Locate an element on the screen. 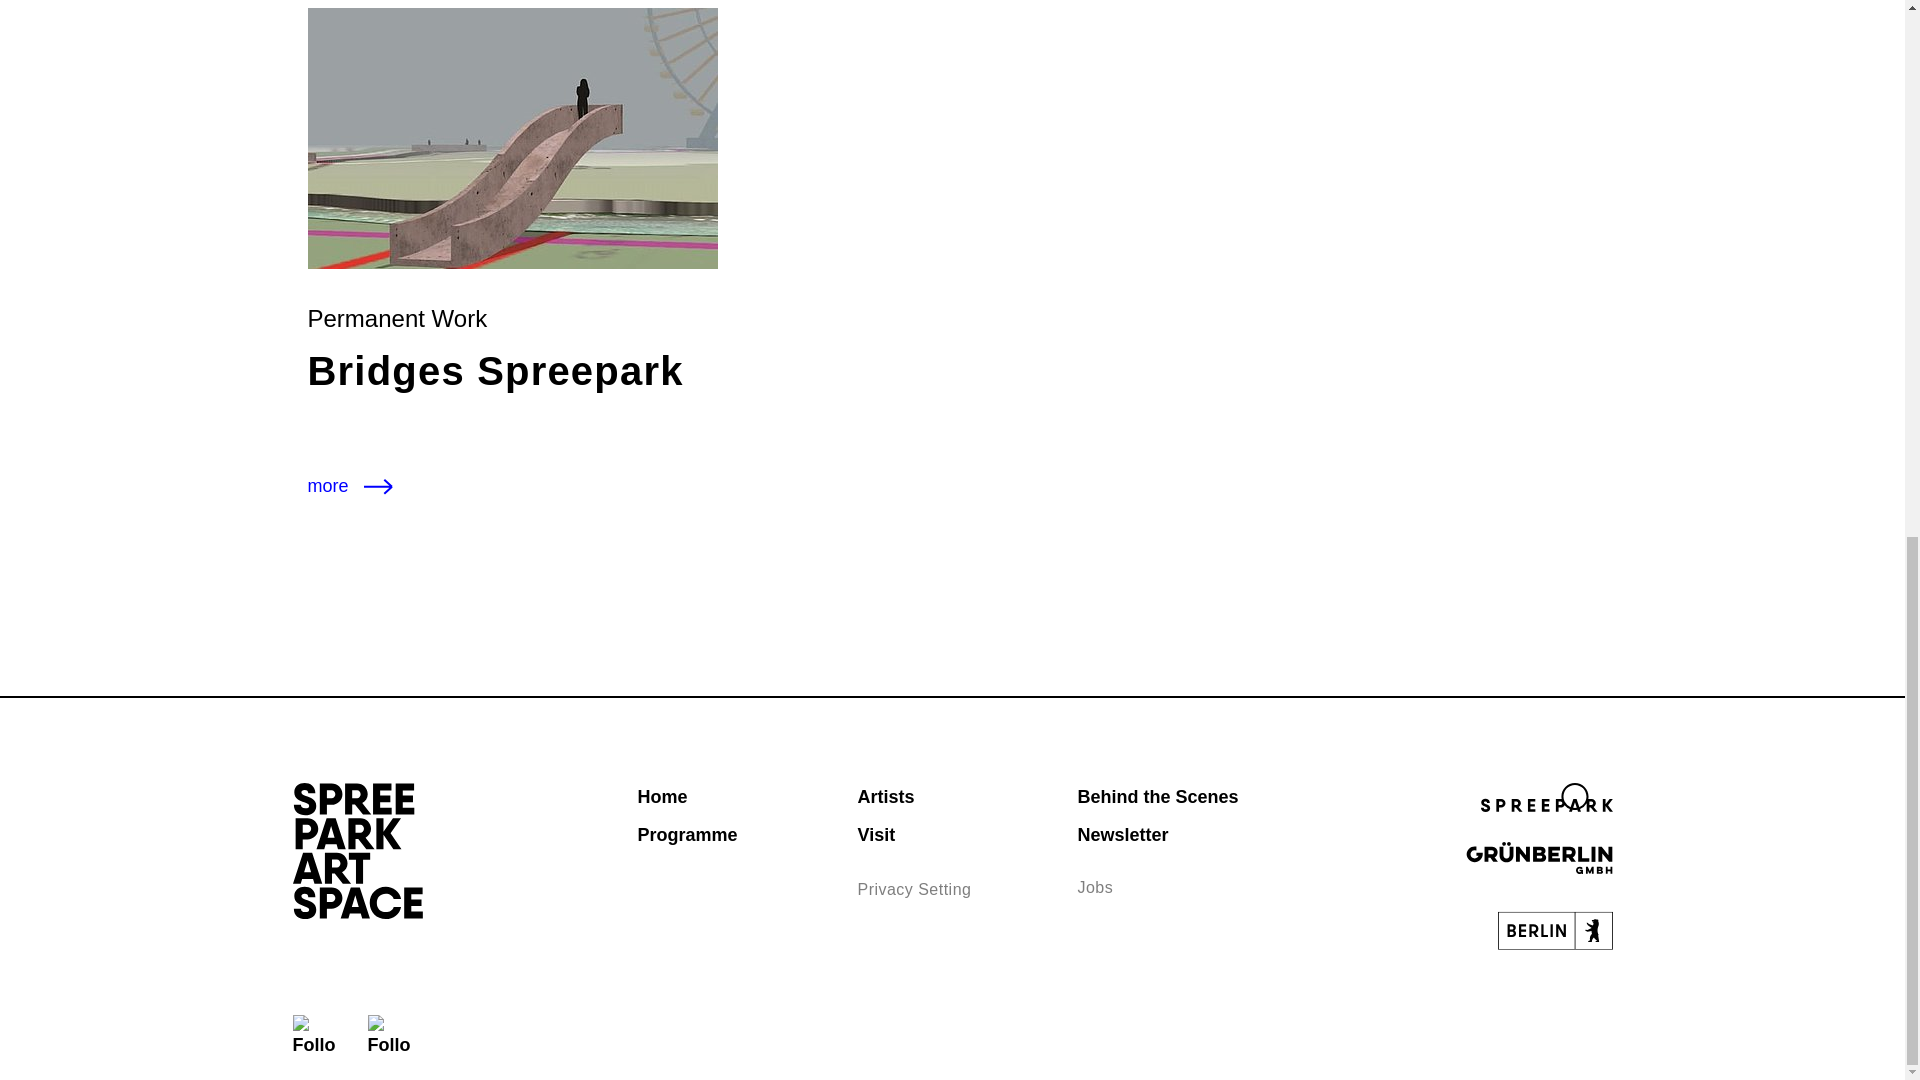  to the homepage is located at coordinates (356, 849).